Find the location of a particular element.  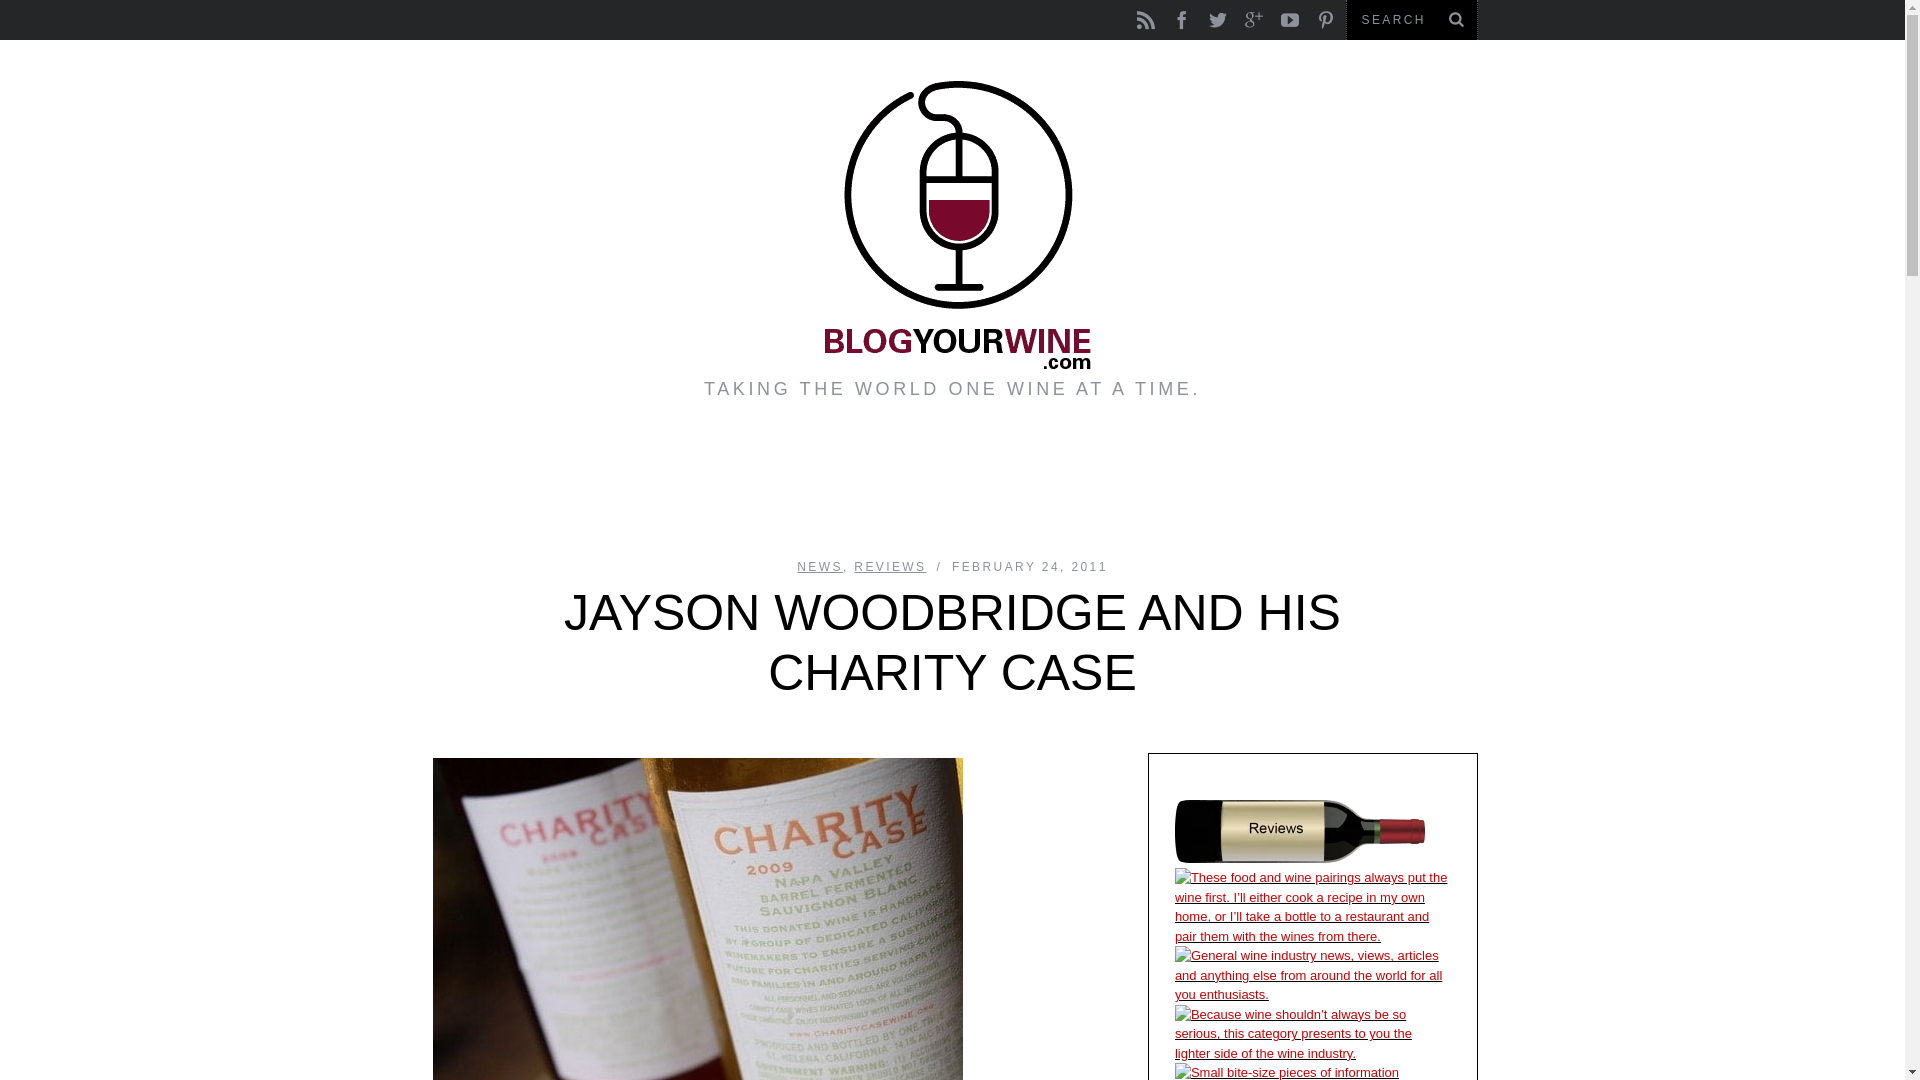

Charity Case wine by Jayson Woodbridge is located at coordinates (696, 919).